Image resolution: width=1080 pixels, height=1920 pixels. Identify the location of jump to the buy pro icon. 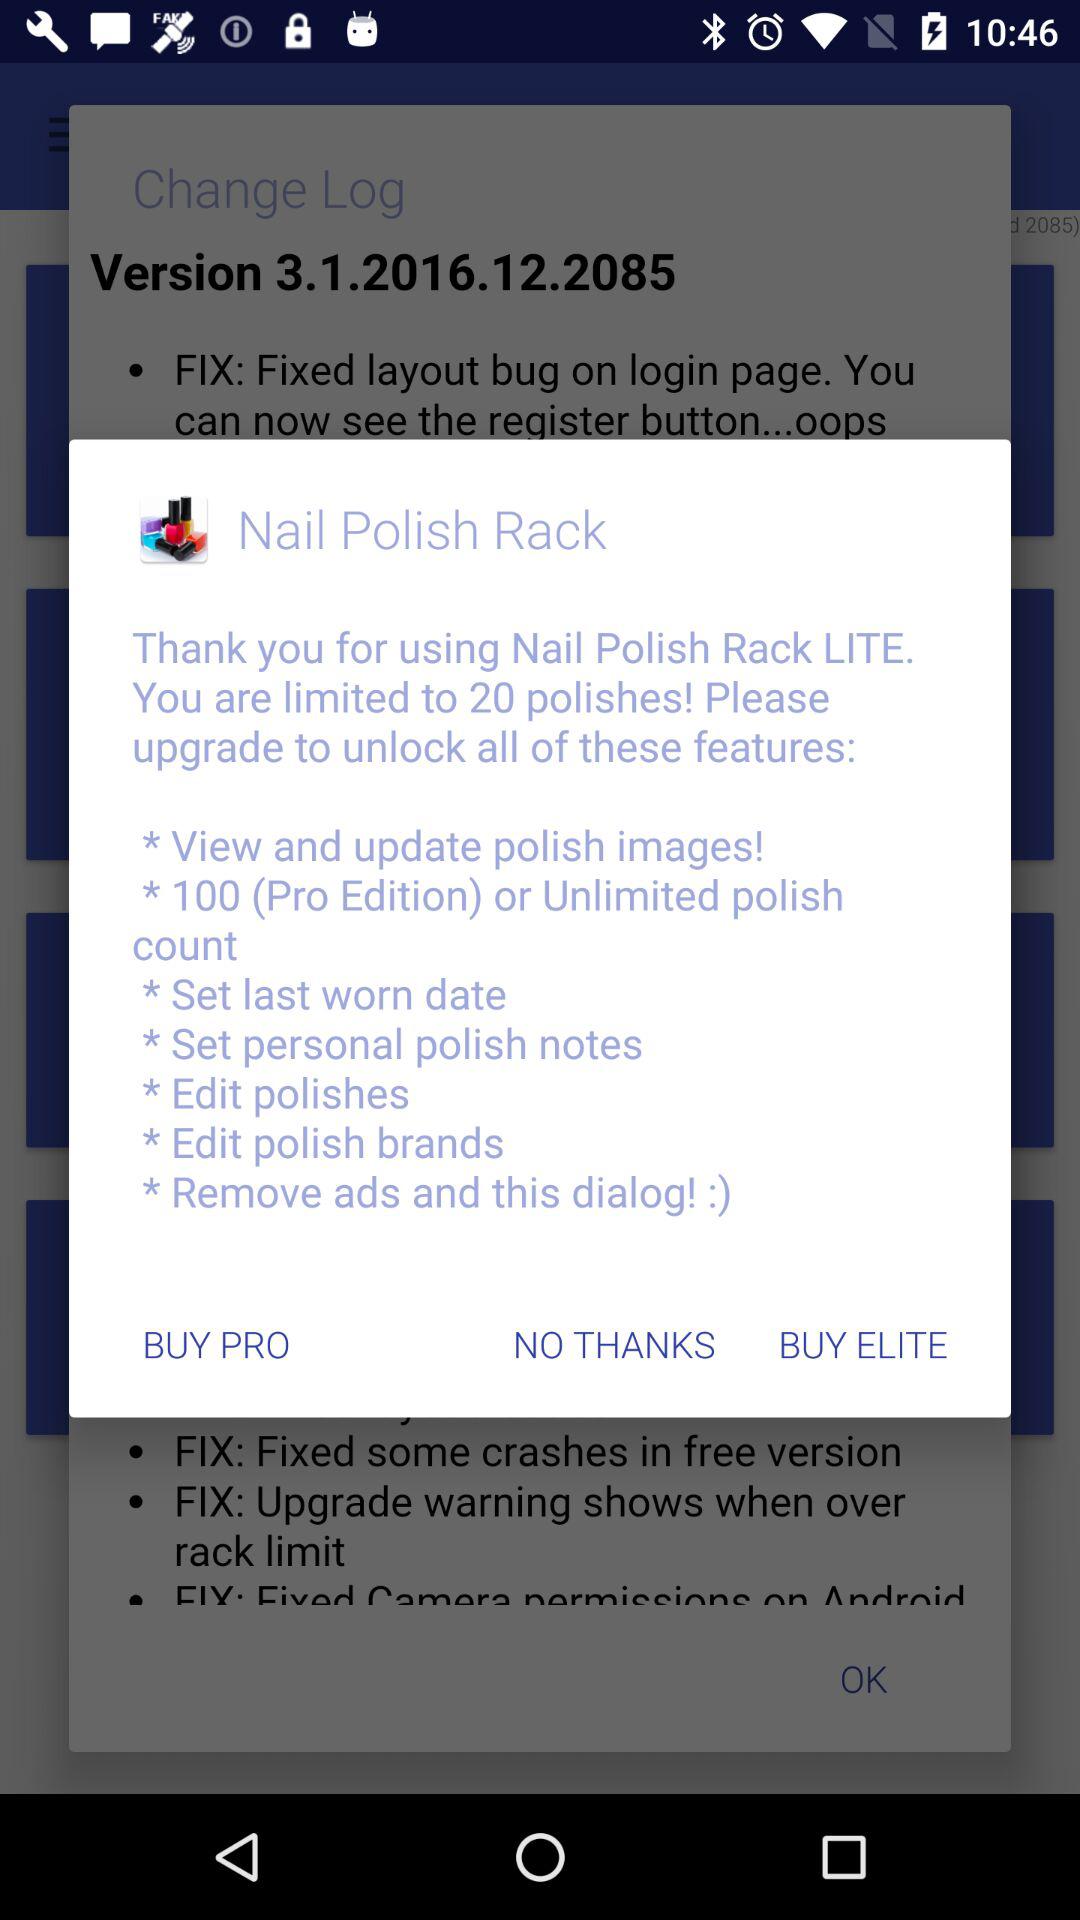
(216, 1344).